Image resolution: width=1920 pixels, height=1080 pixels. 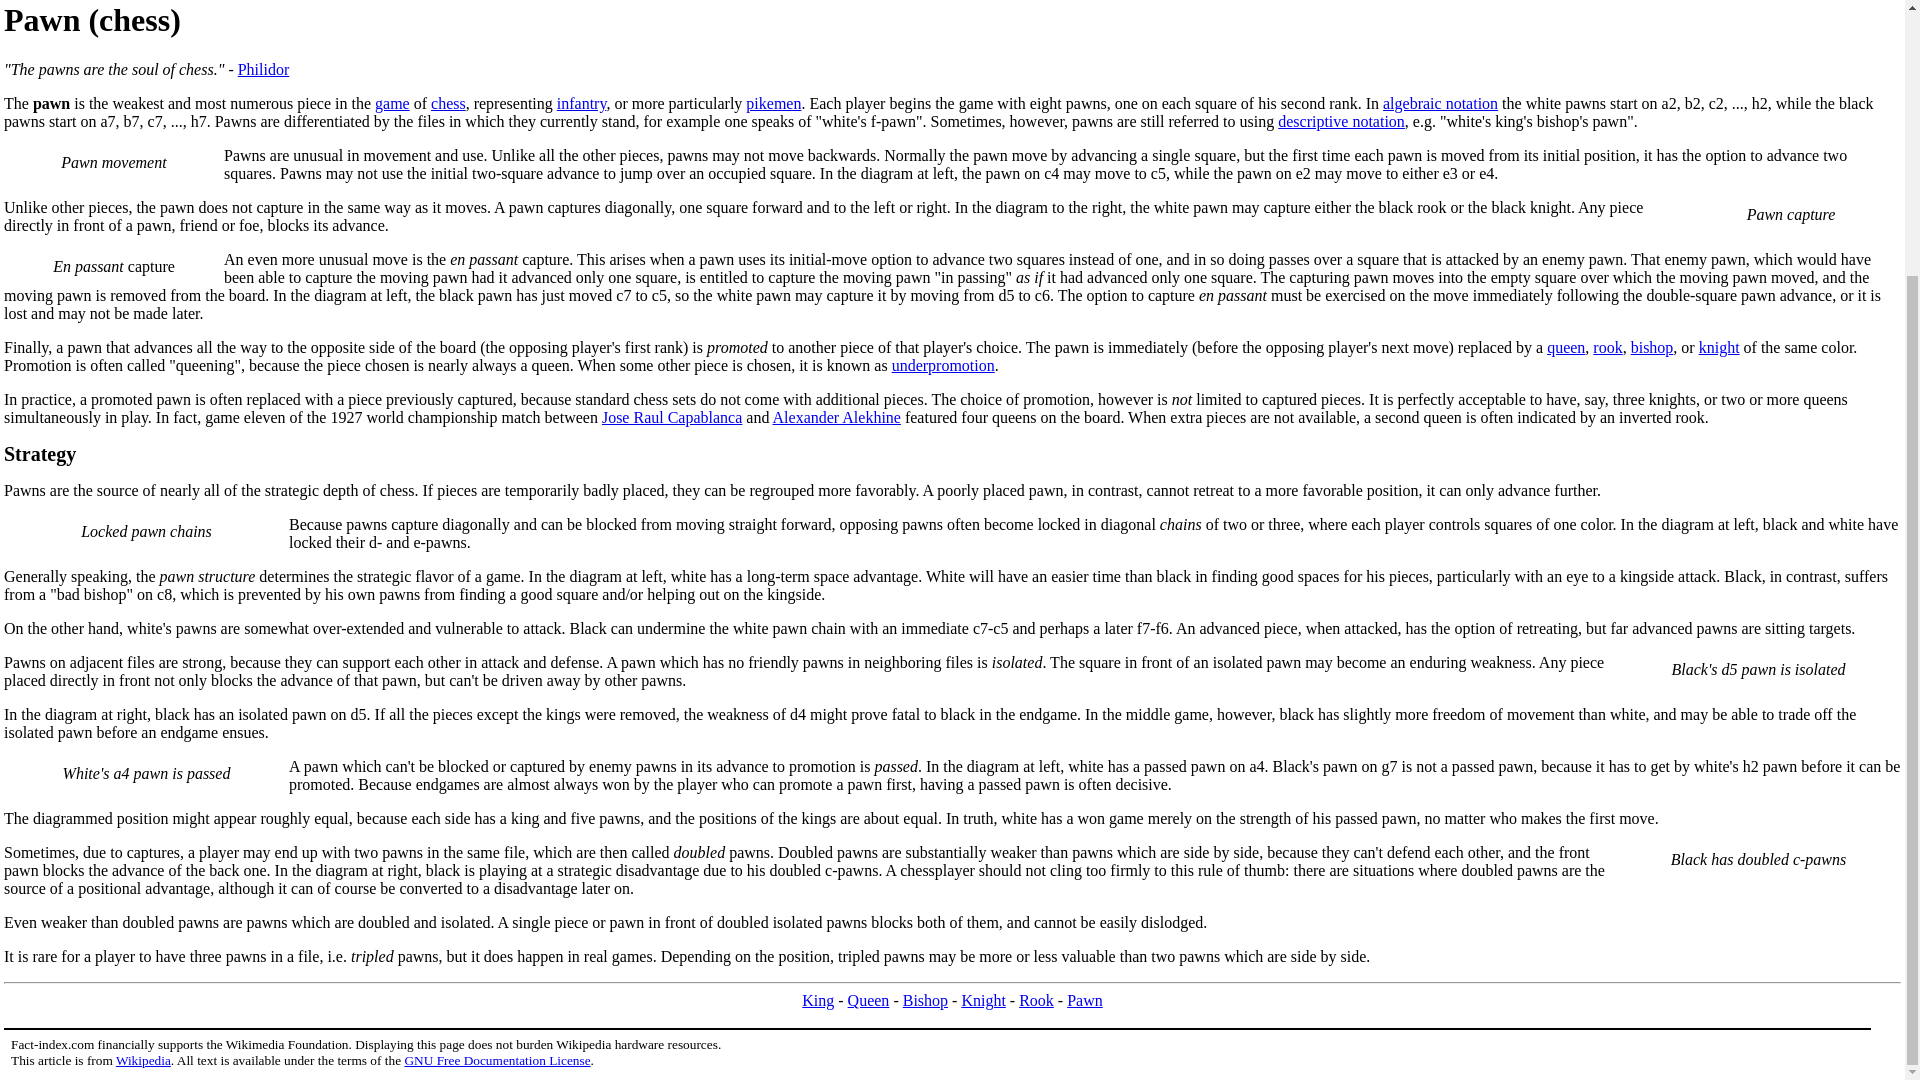 I want to click on descriptive notation, so click(x=1342, y=121).